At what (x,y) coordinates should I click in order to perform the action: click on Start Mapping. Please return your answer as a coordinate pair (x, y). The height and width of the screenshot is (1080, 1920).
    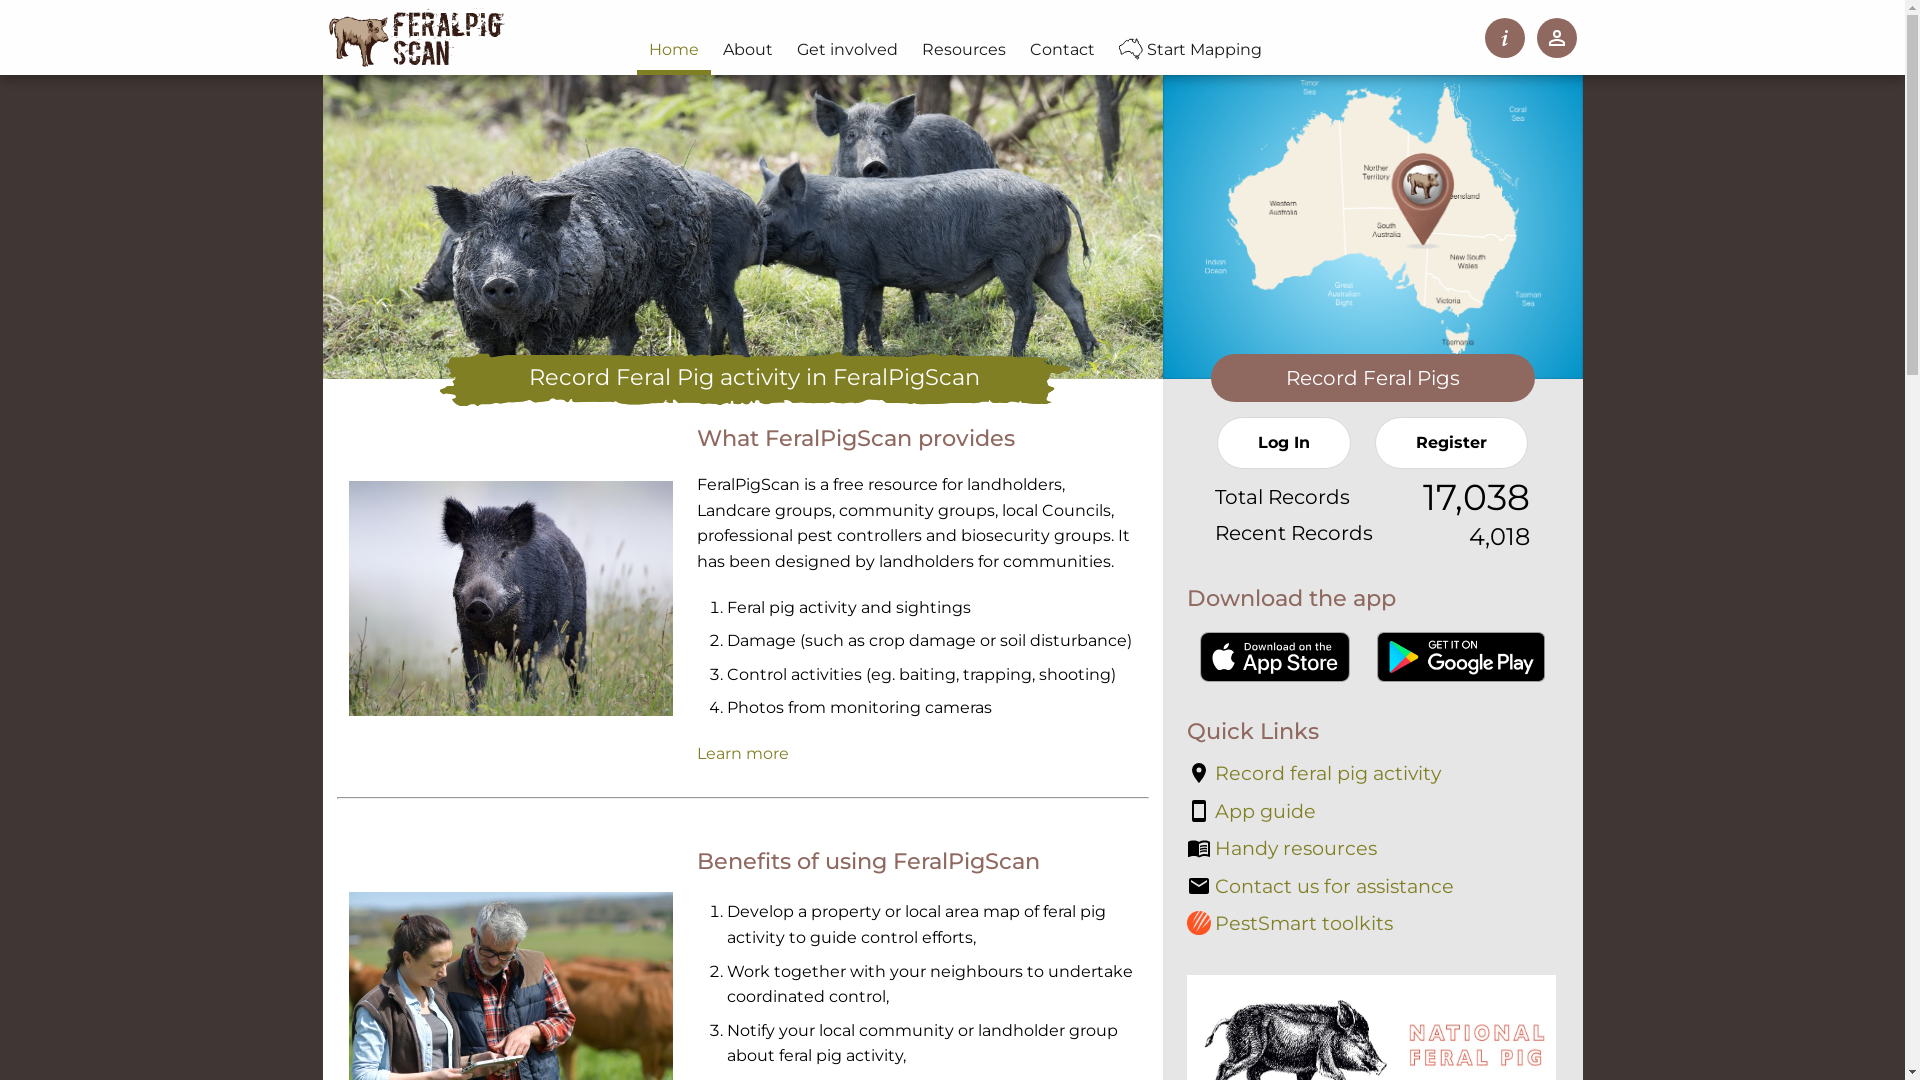
    Looking at the image, I should click on (1196, 50).